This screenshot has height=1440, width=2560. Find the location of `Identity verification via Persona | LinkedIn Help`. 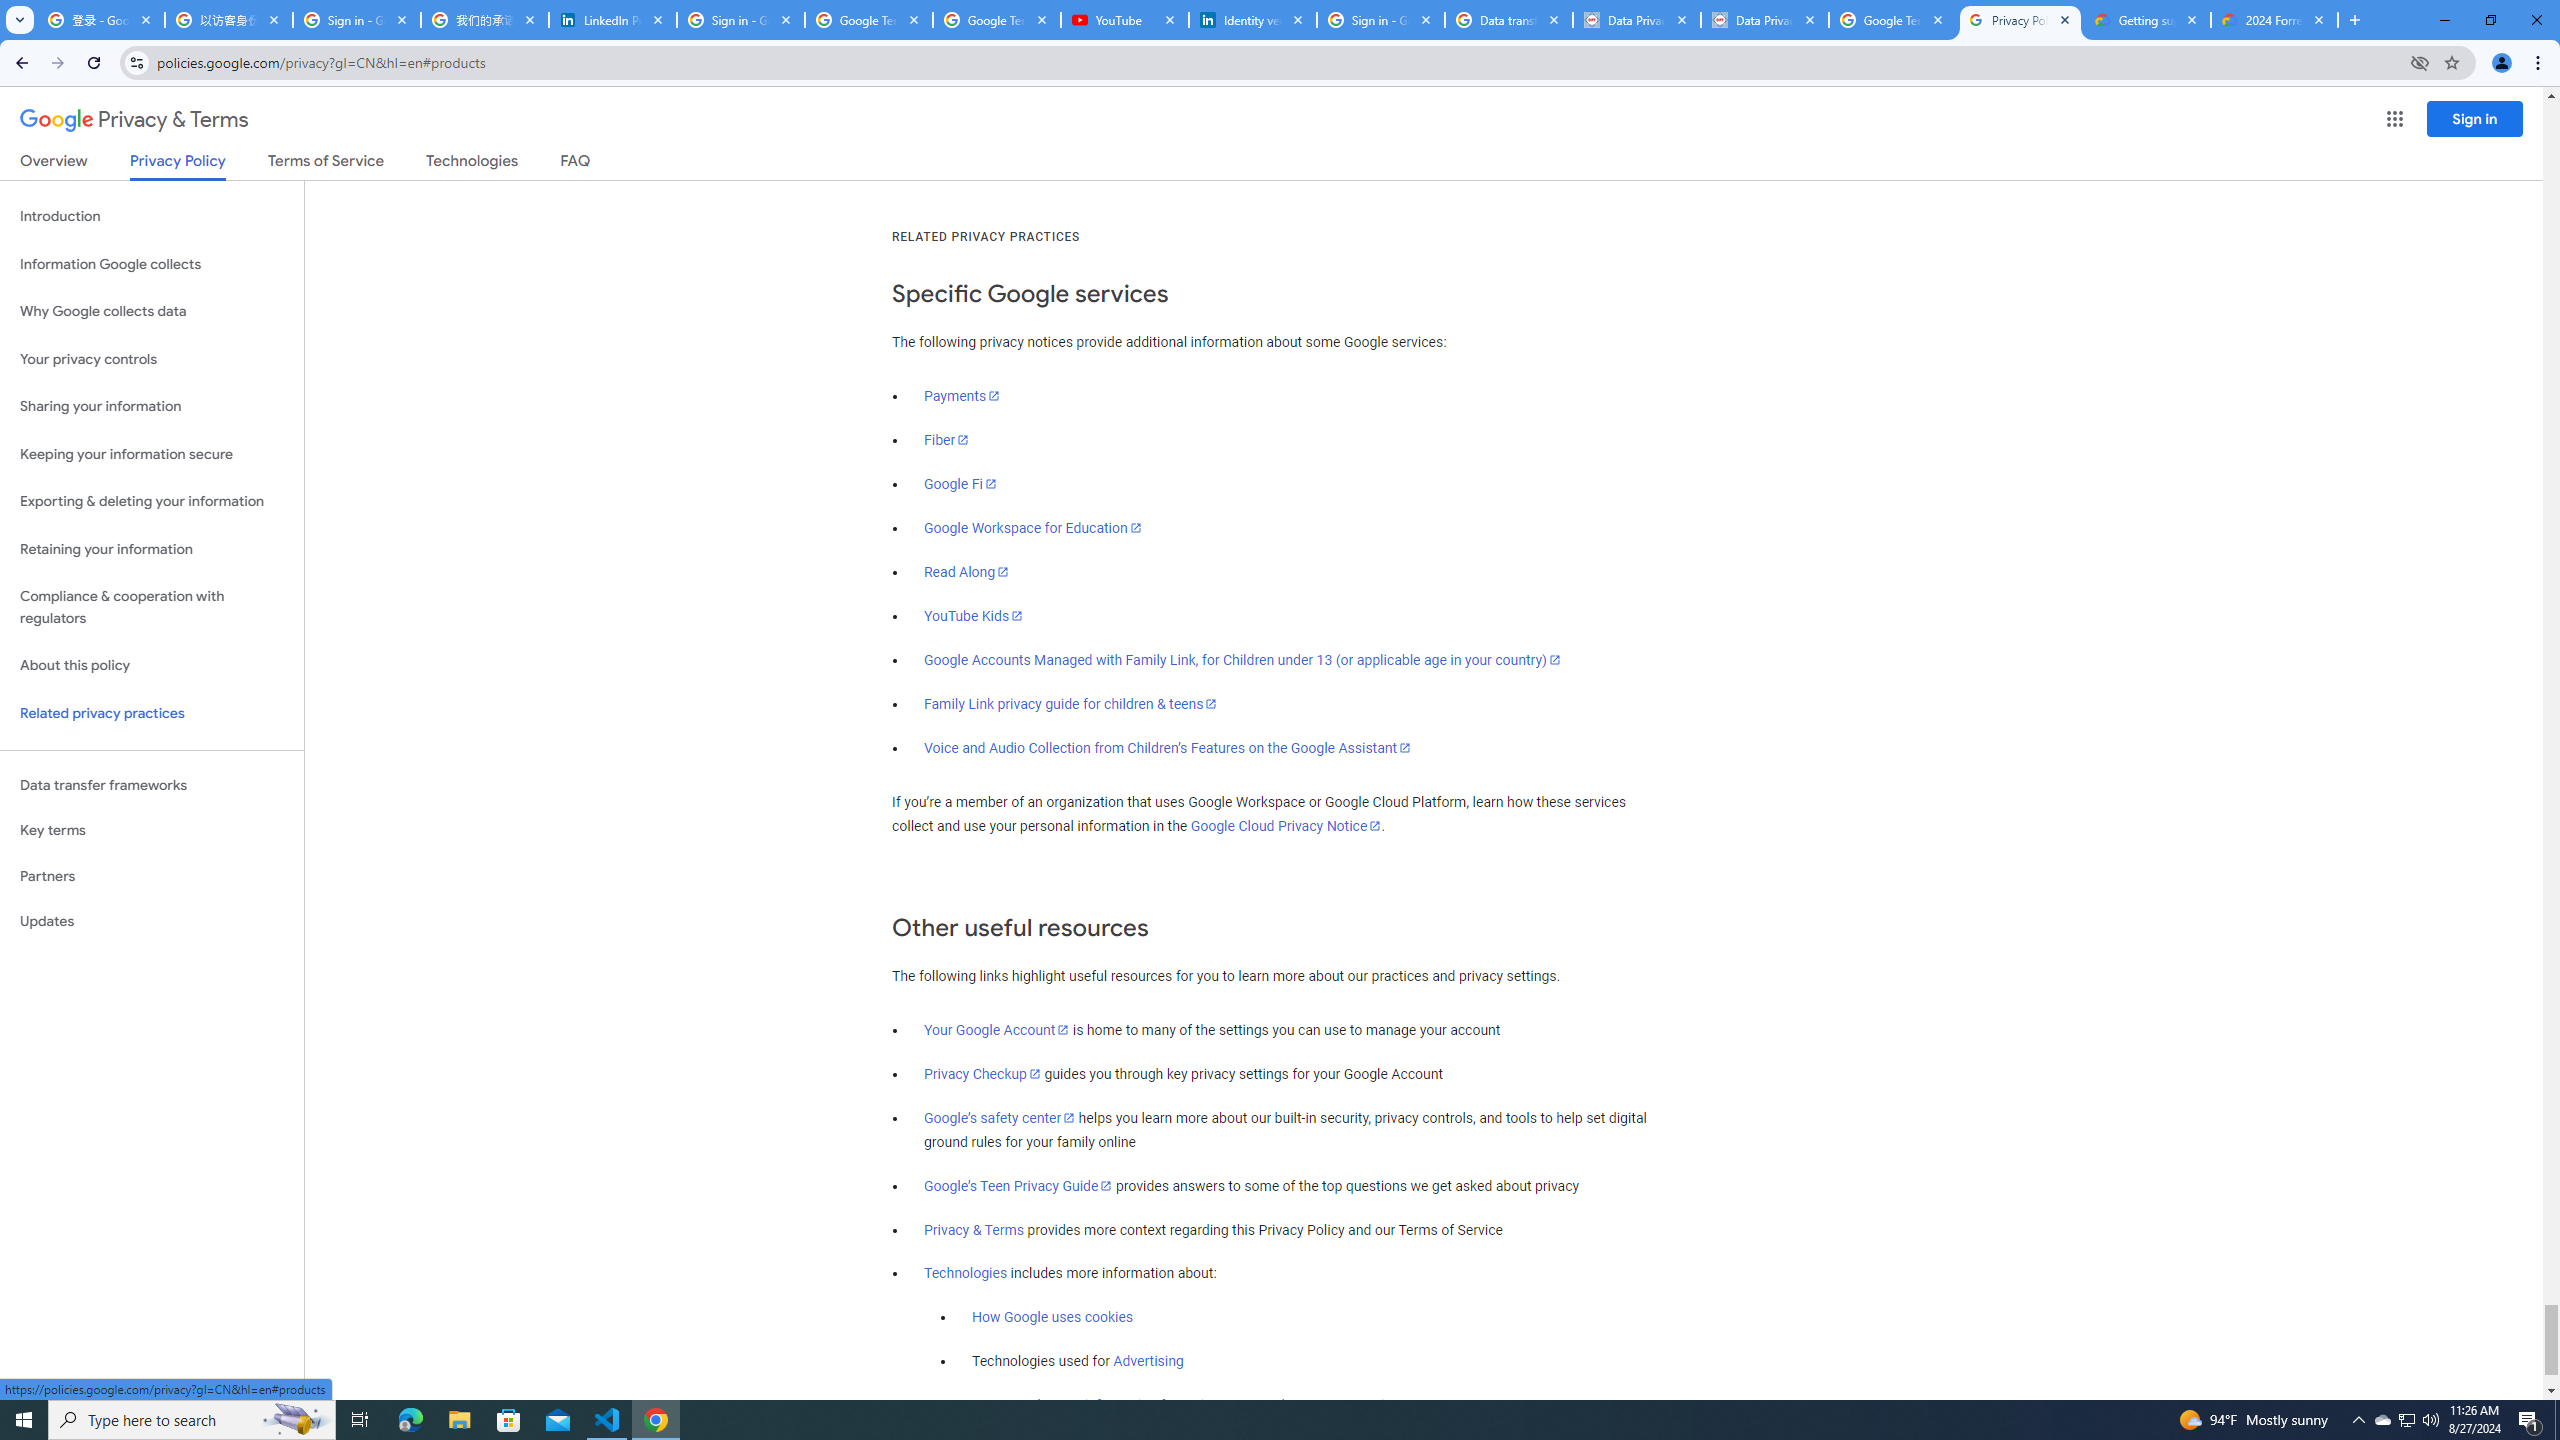

Identity verification via Persona | LinkedIn Help is located at coordinates (1253, 20).